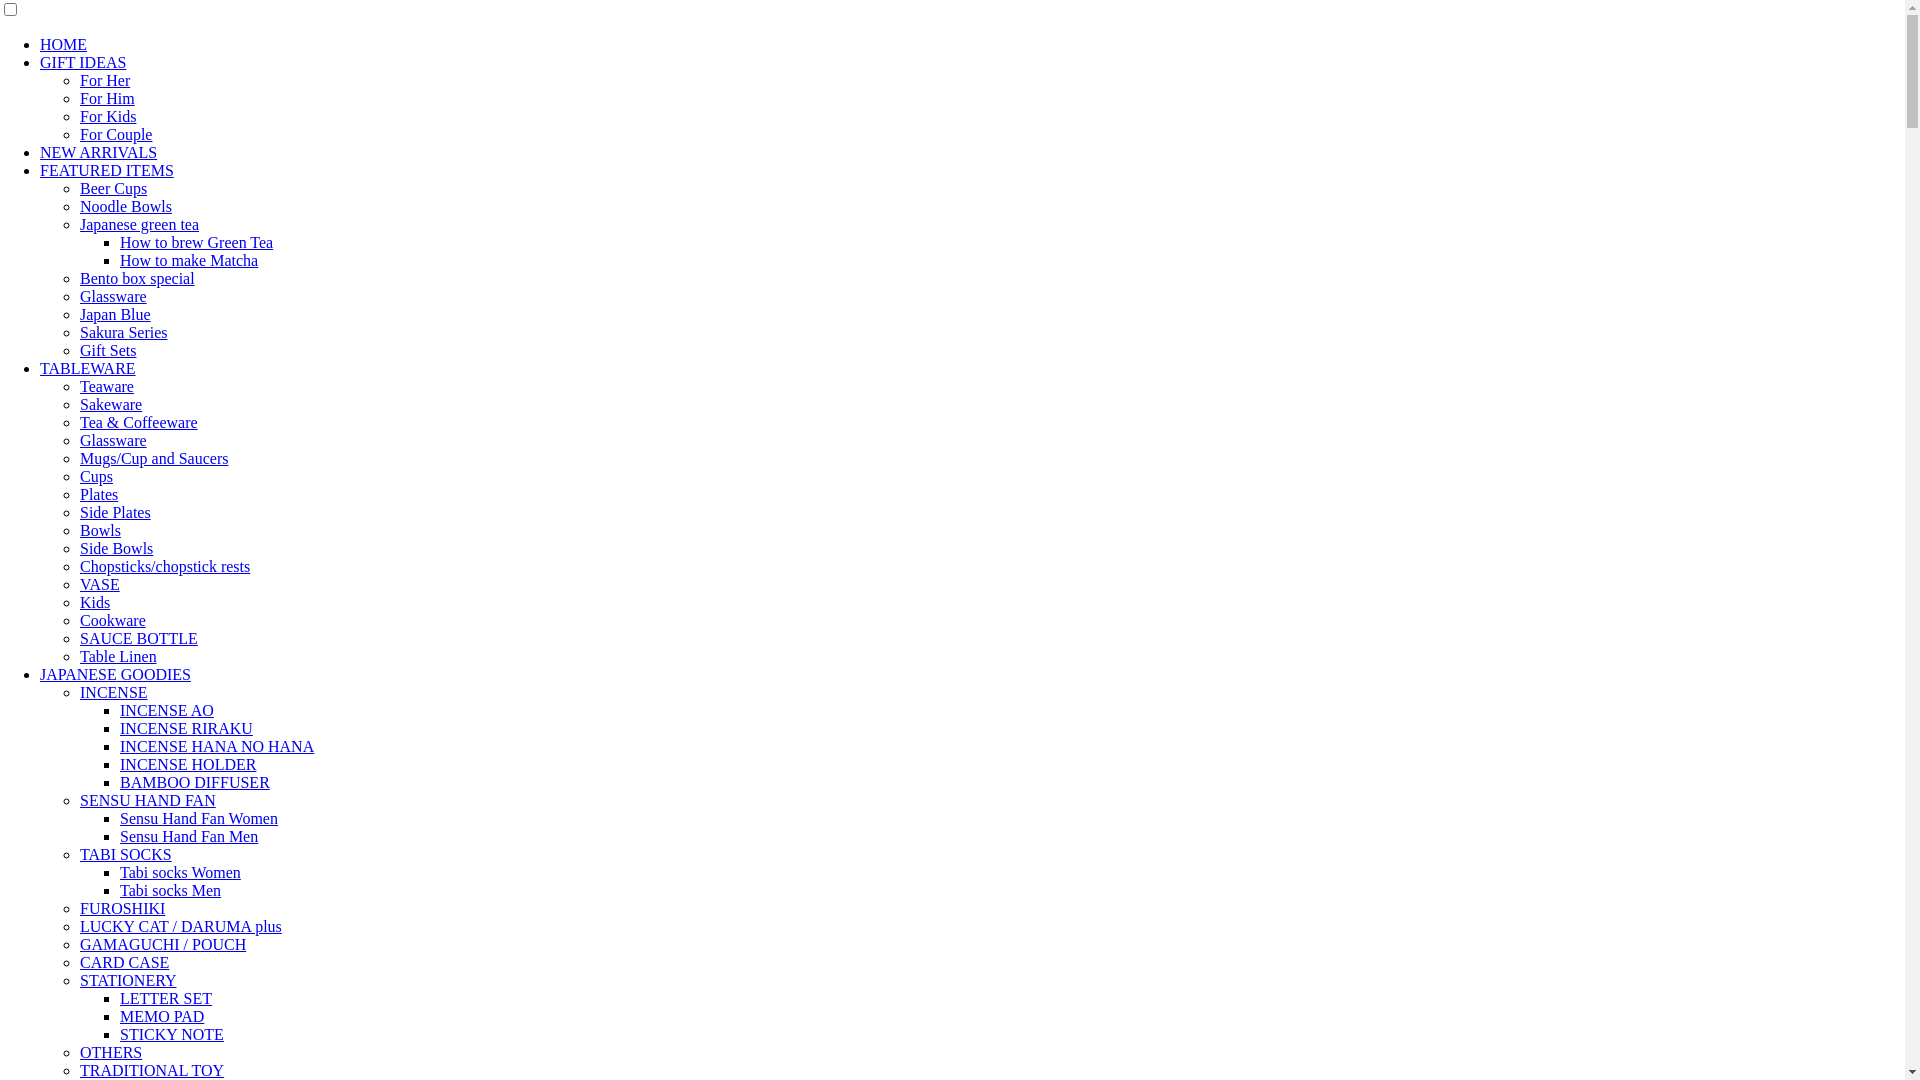 This screenshot has width=1920, height=1080. What do you see at coordinates (96, 476) in the screenshot?
I see `Cups` at bounding box center [96, 476].